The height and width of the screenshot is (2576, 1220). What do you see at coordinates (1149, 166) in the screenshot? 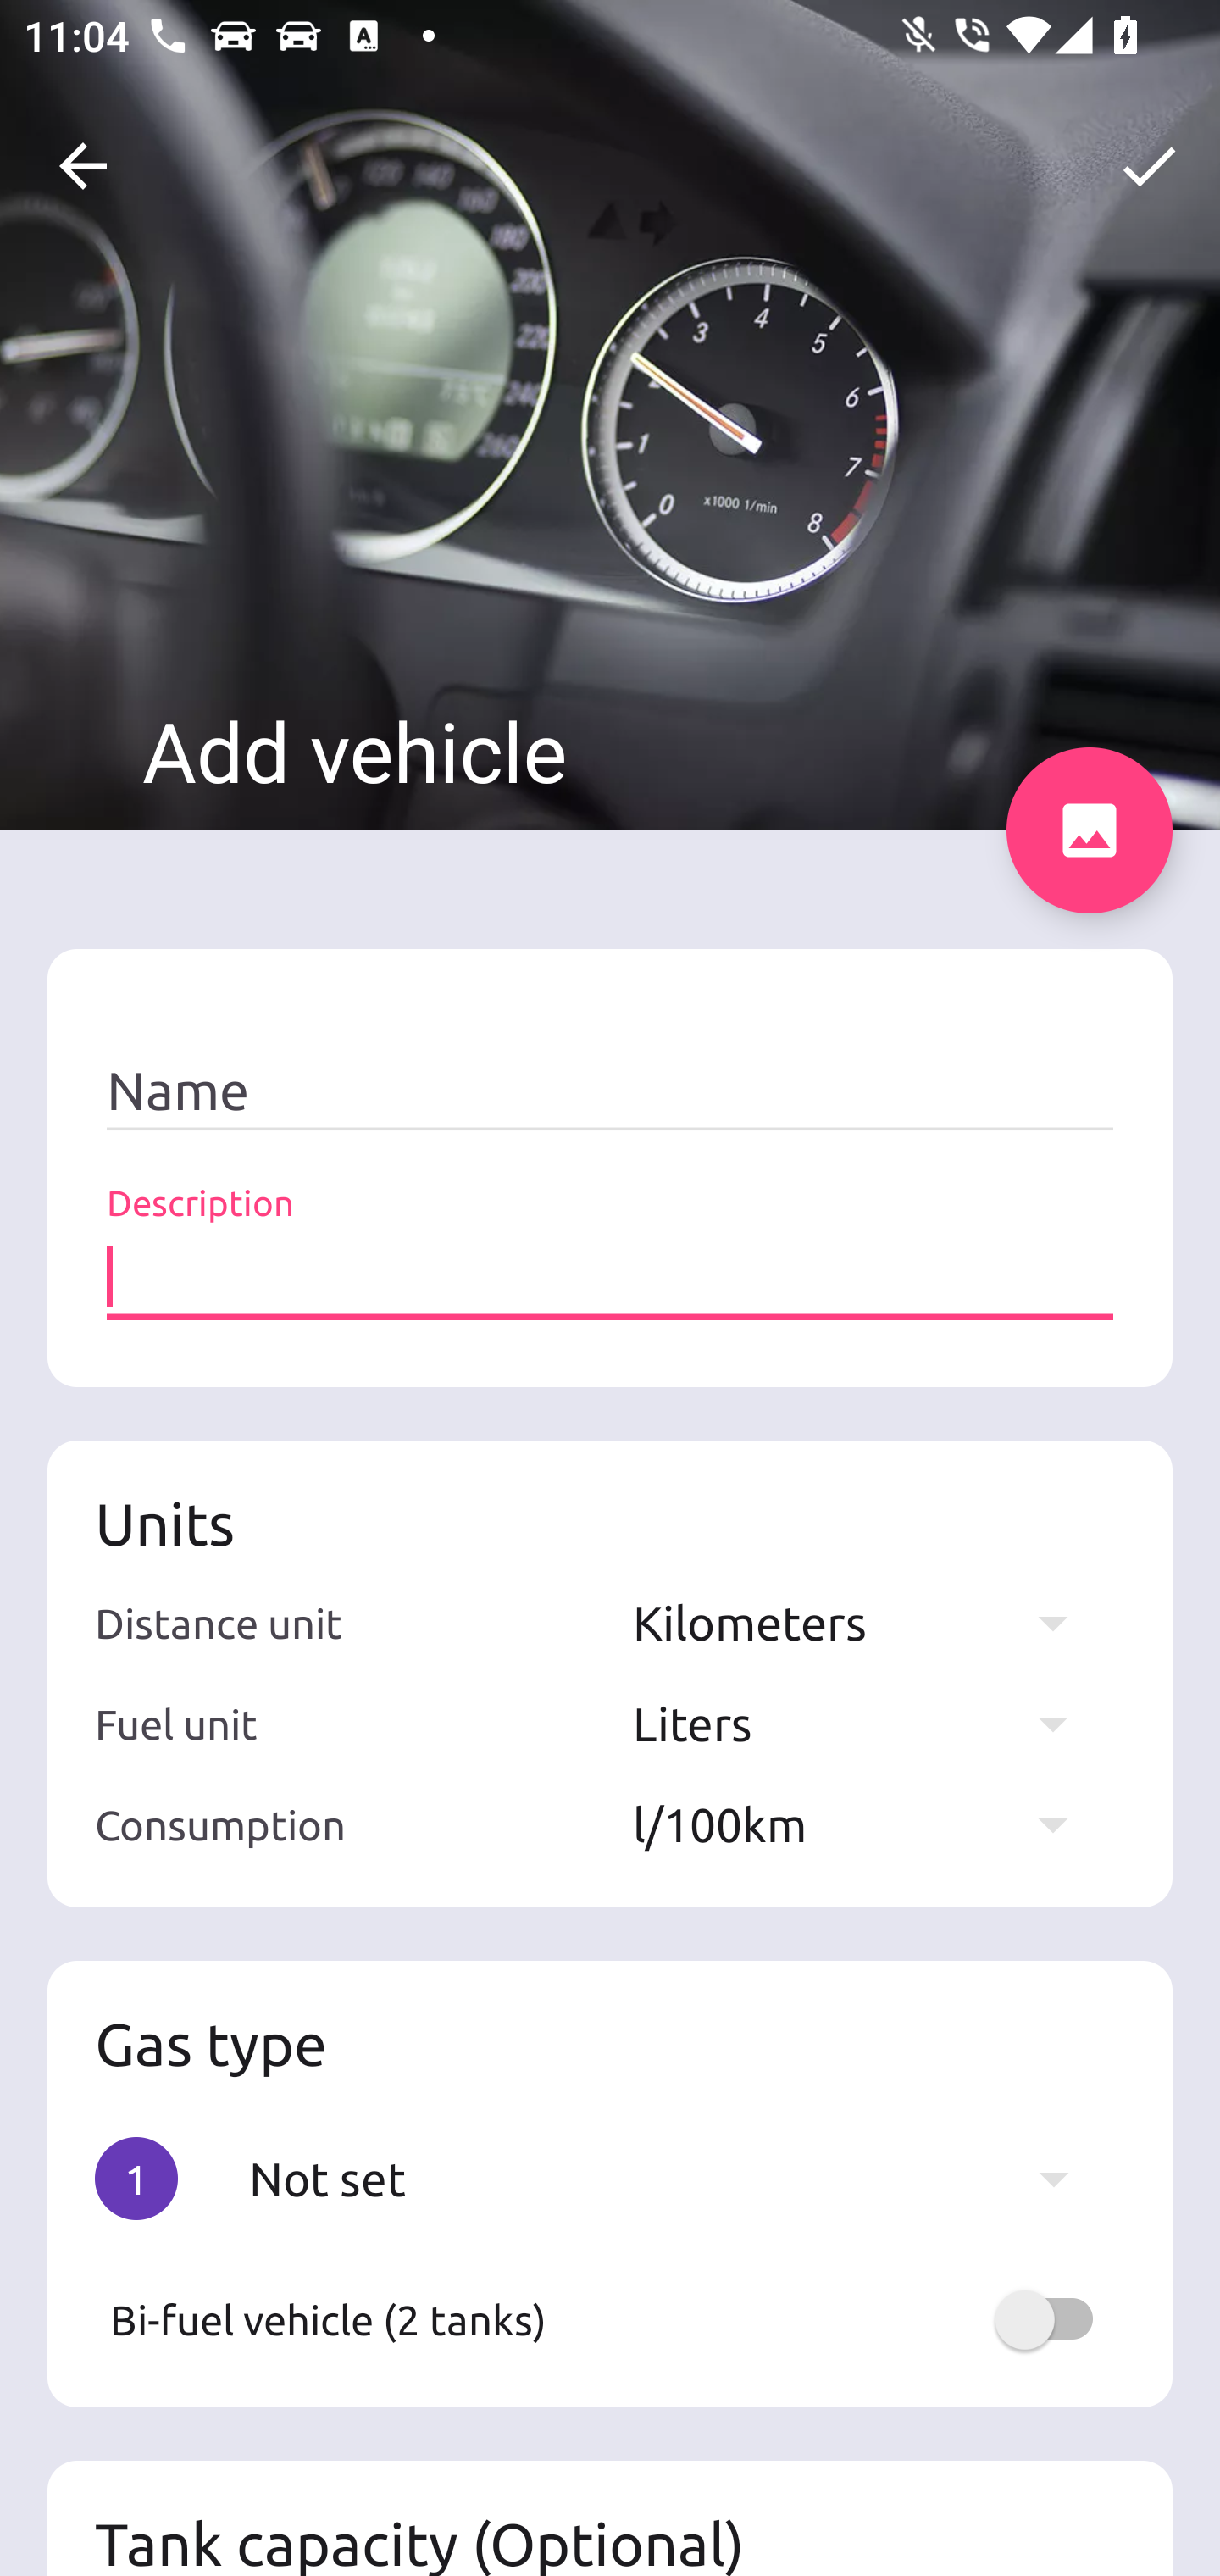
I see `OK` at bounding box center [1149, 166].